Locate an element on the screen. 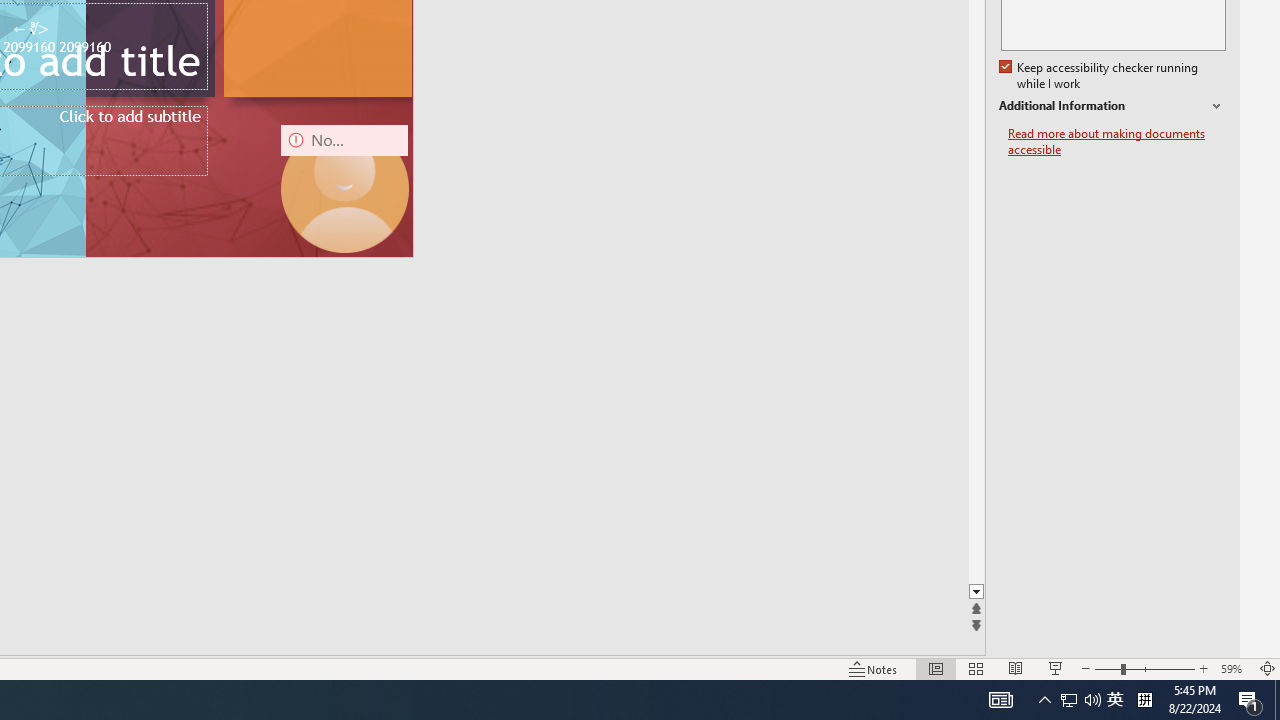 The image size is (1280, 720). TextBox 7 is located at coordinates (30, 30).